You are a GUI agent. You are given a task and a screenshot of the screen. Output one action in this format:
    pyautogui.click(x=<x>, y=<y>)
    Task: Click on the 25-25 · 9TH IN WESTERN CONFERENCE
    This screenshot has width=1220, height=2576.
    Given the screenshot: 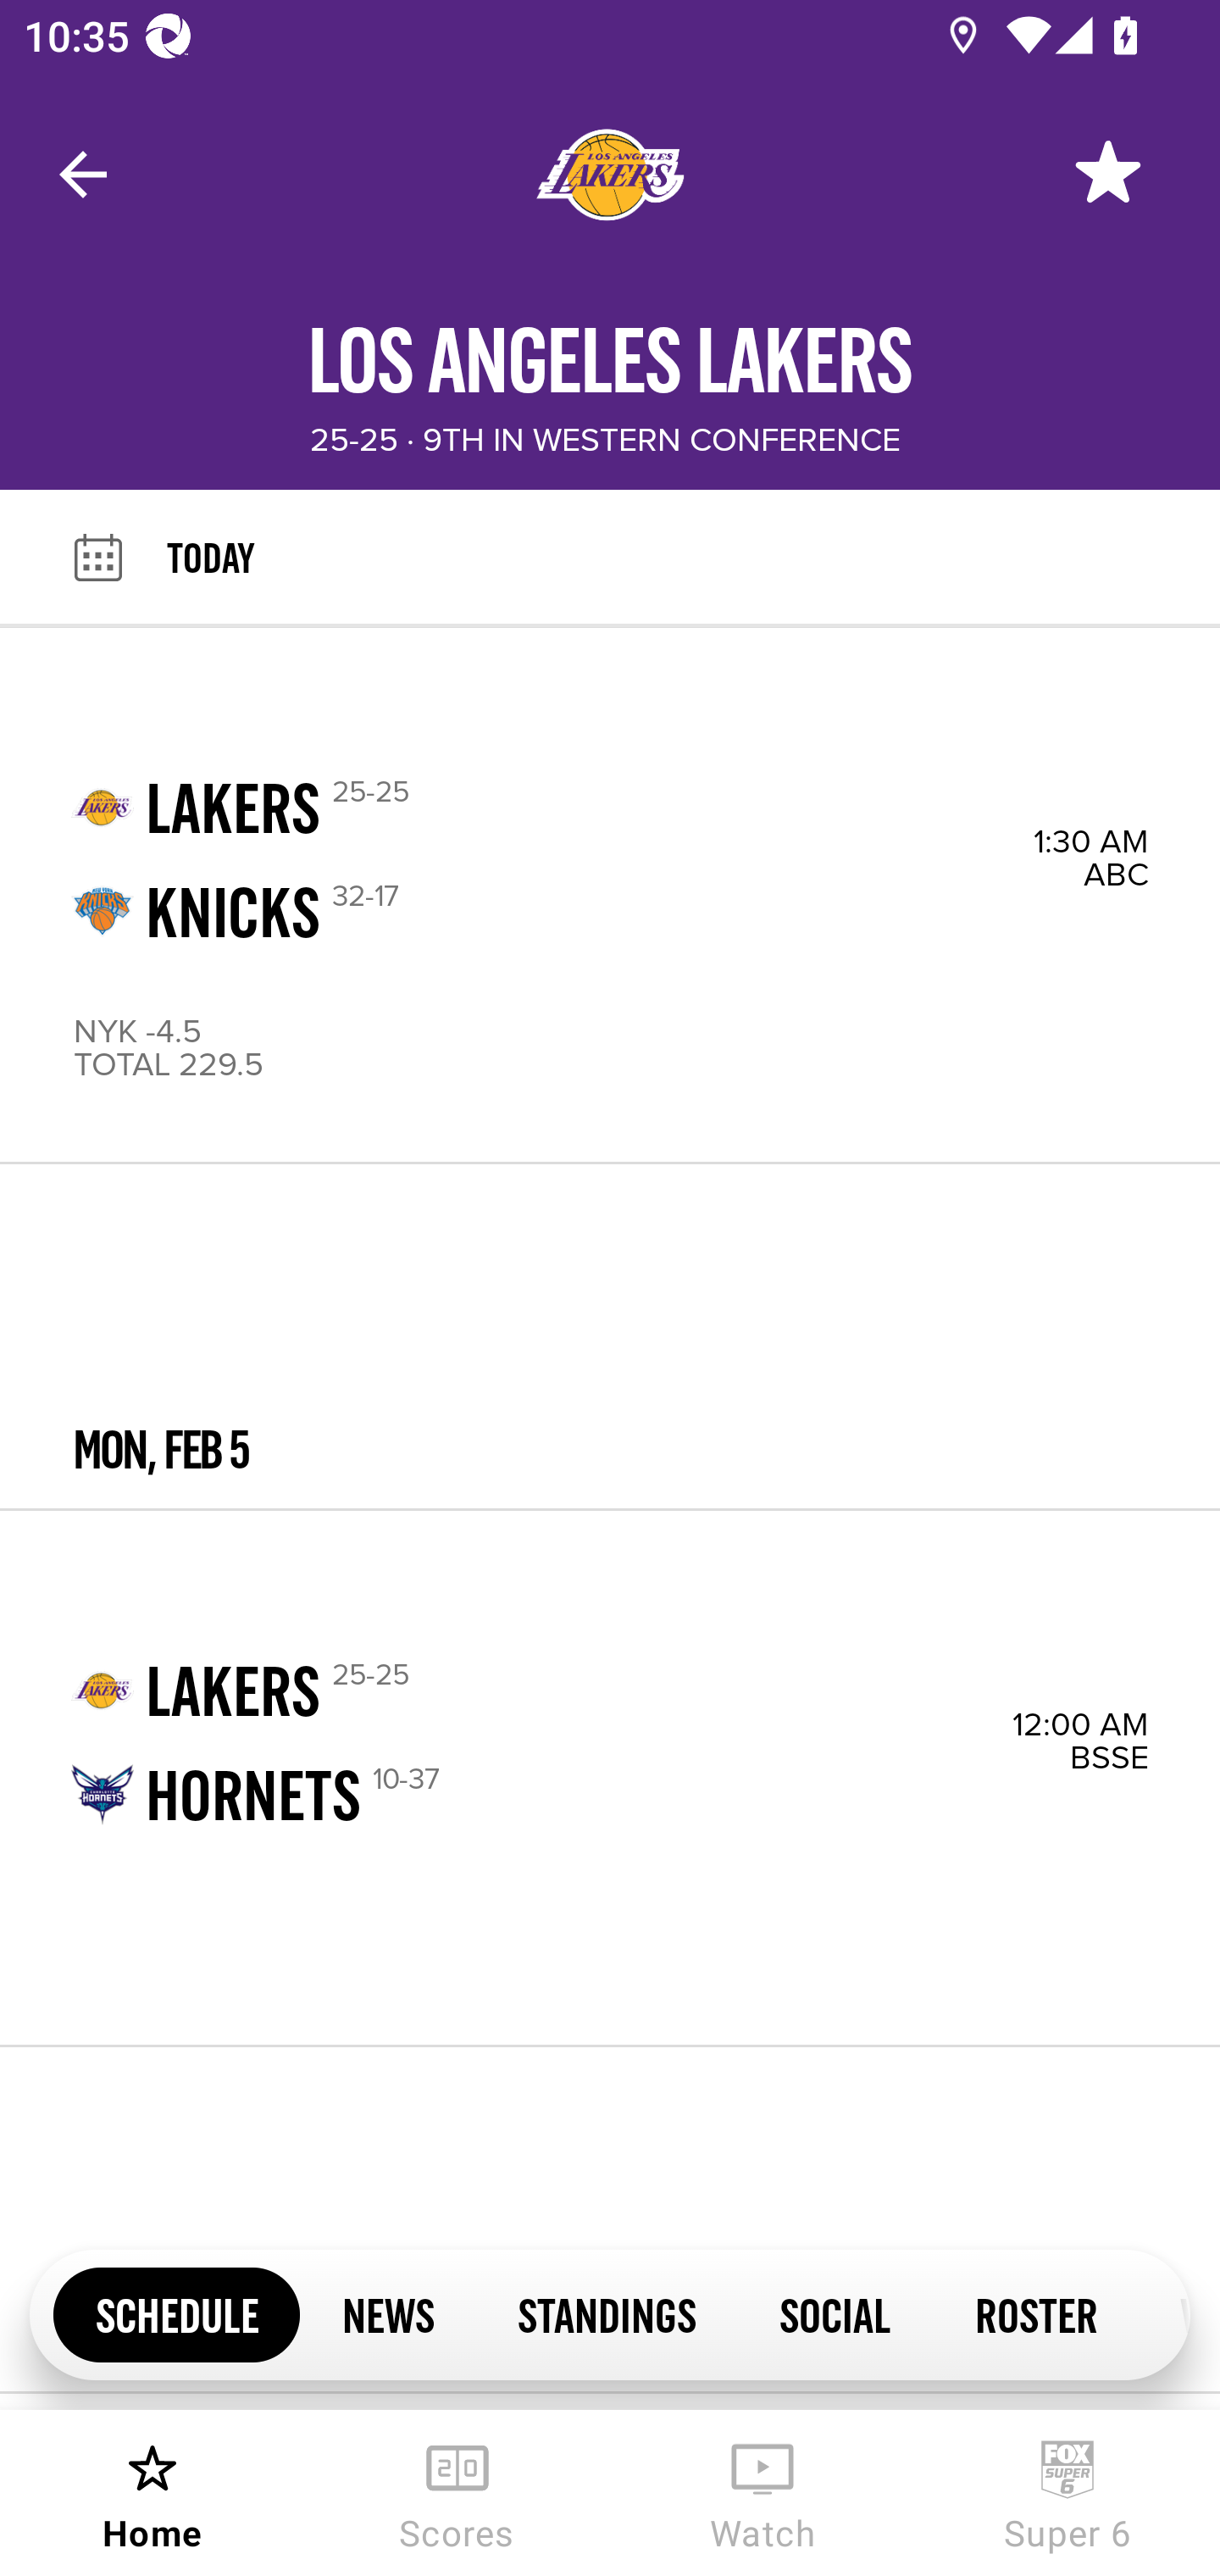 What is the action you would take?
    pyautogui.click(x=605, y=441)
    